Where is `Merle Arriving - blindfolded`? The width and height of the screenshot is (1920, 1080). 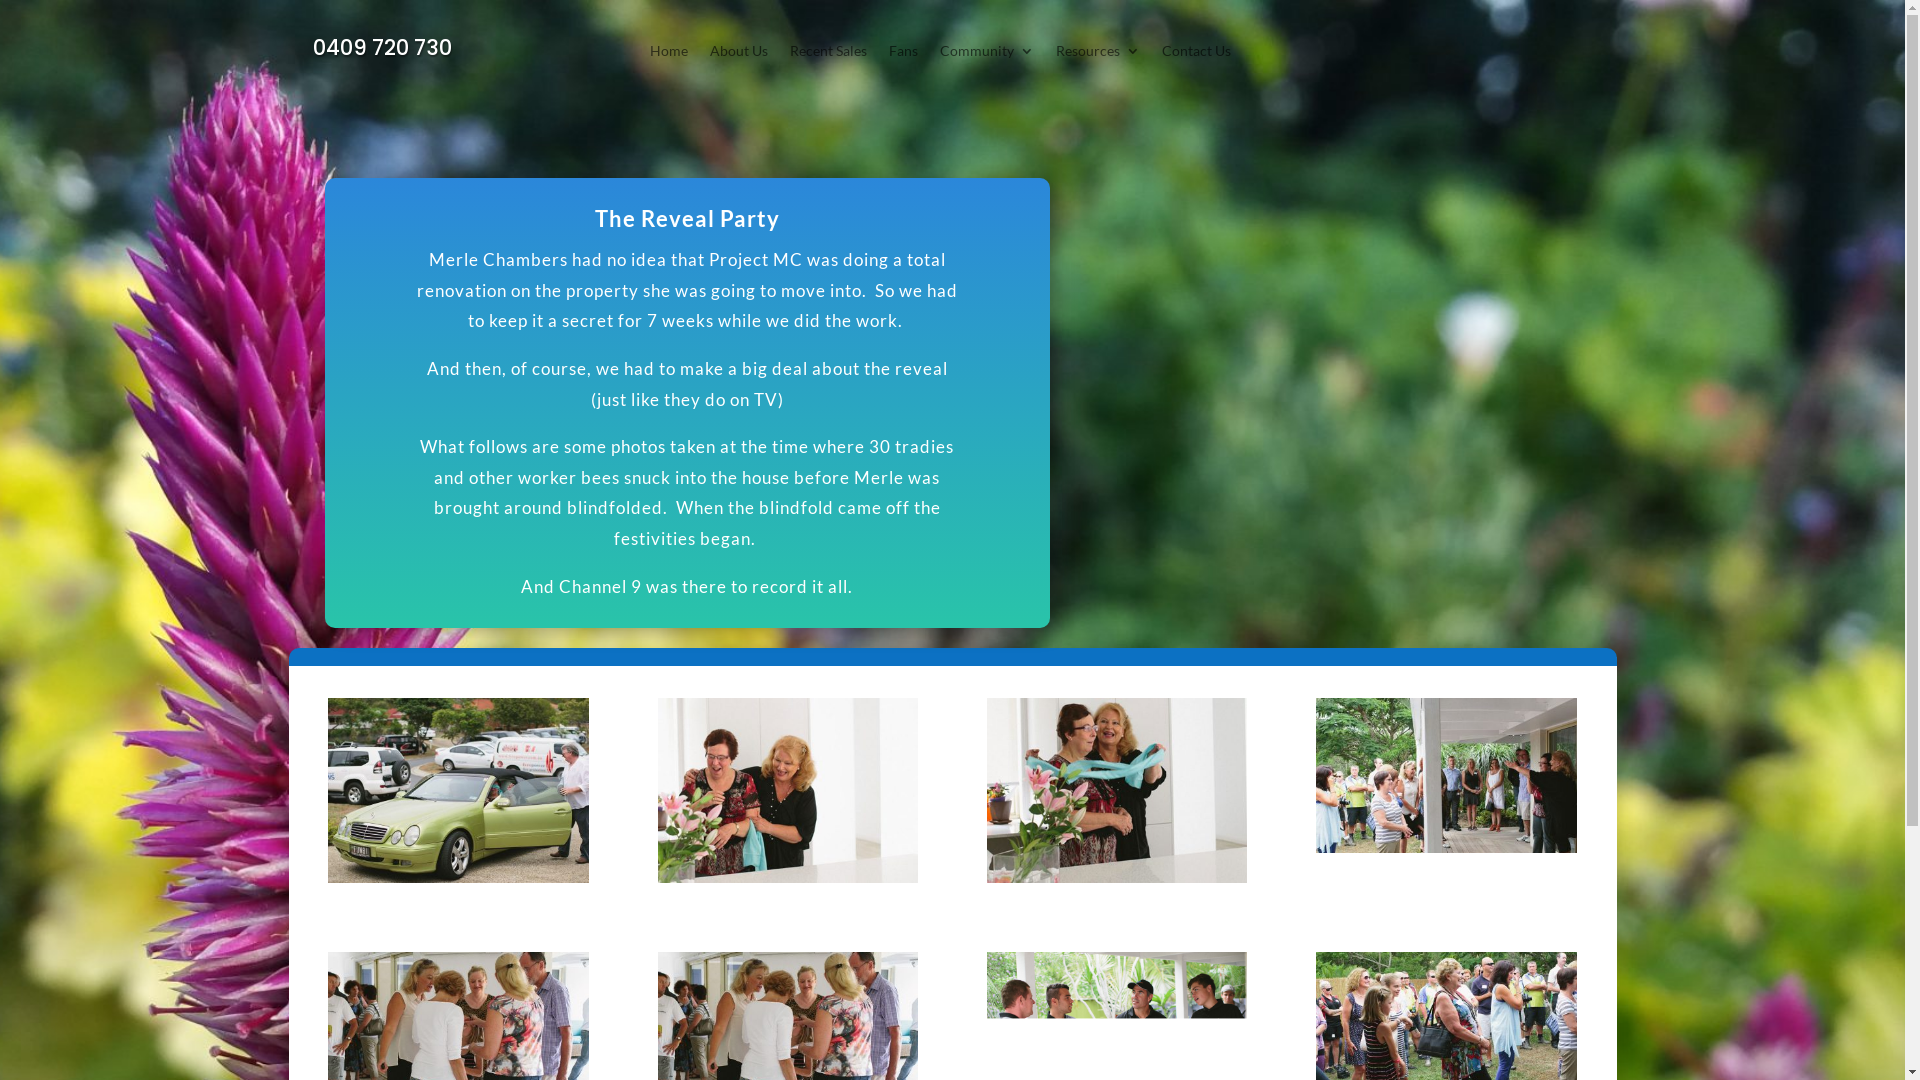 Merle Arriving - blindfolded is located at coordinates (458, 876).